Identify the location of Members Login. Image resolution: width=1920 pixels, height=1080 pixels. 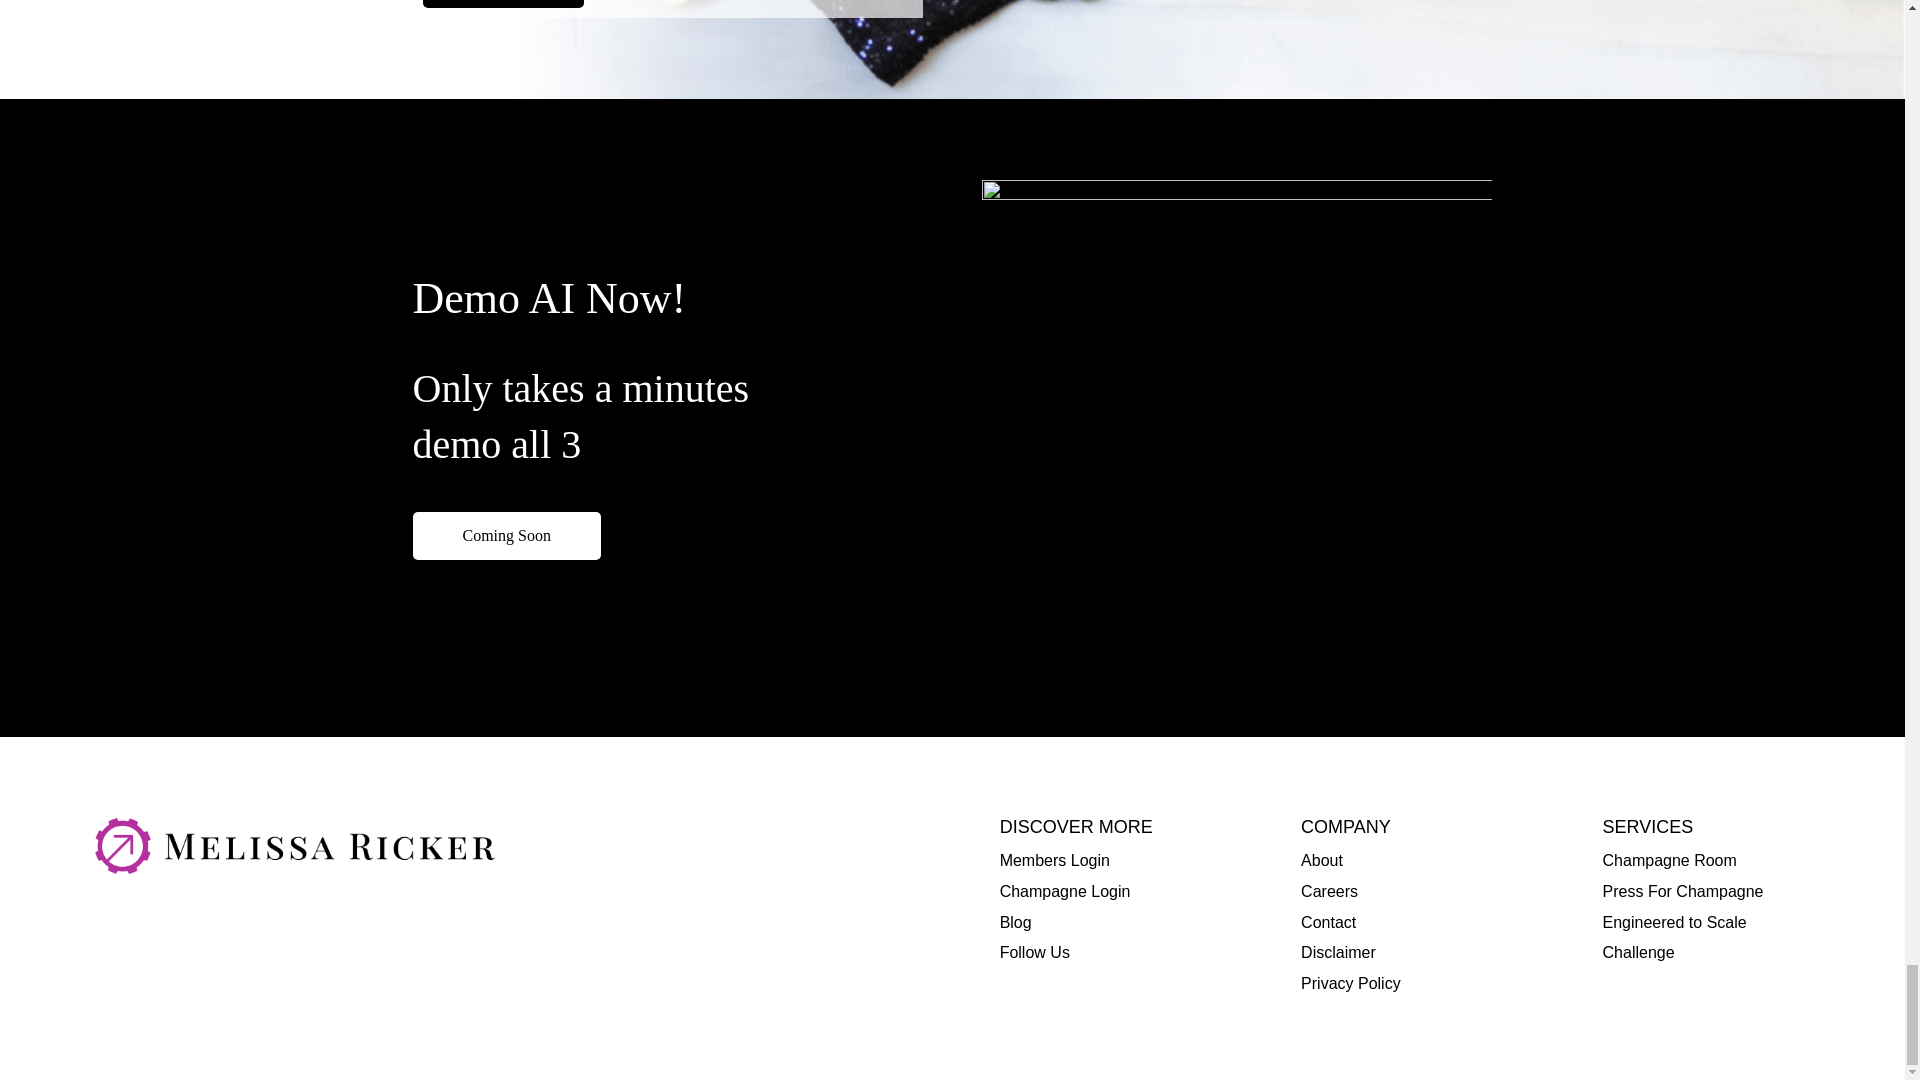
(1054, 860).